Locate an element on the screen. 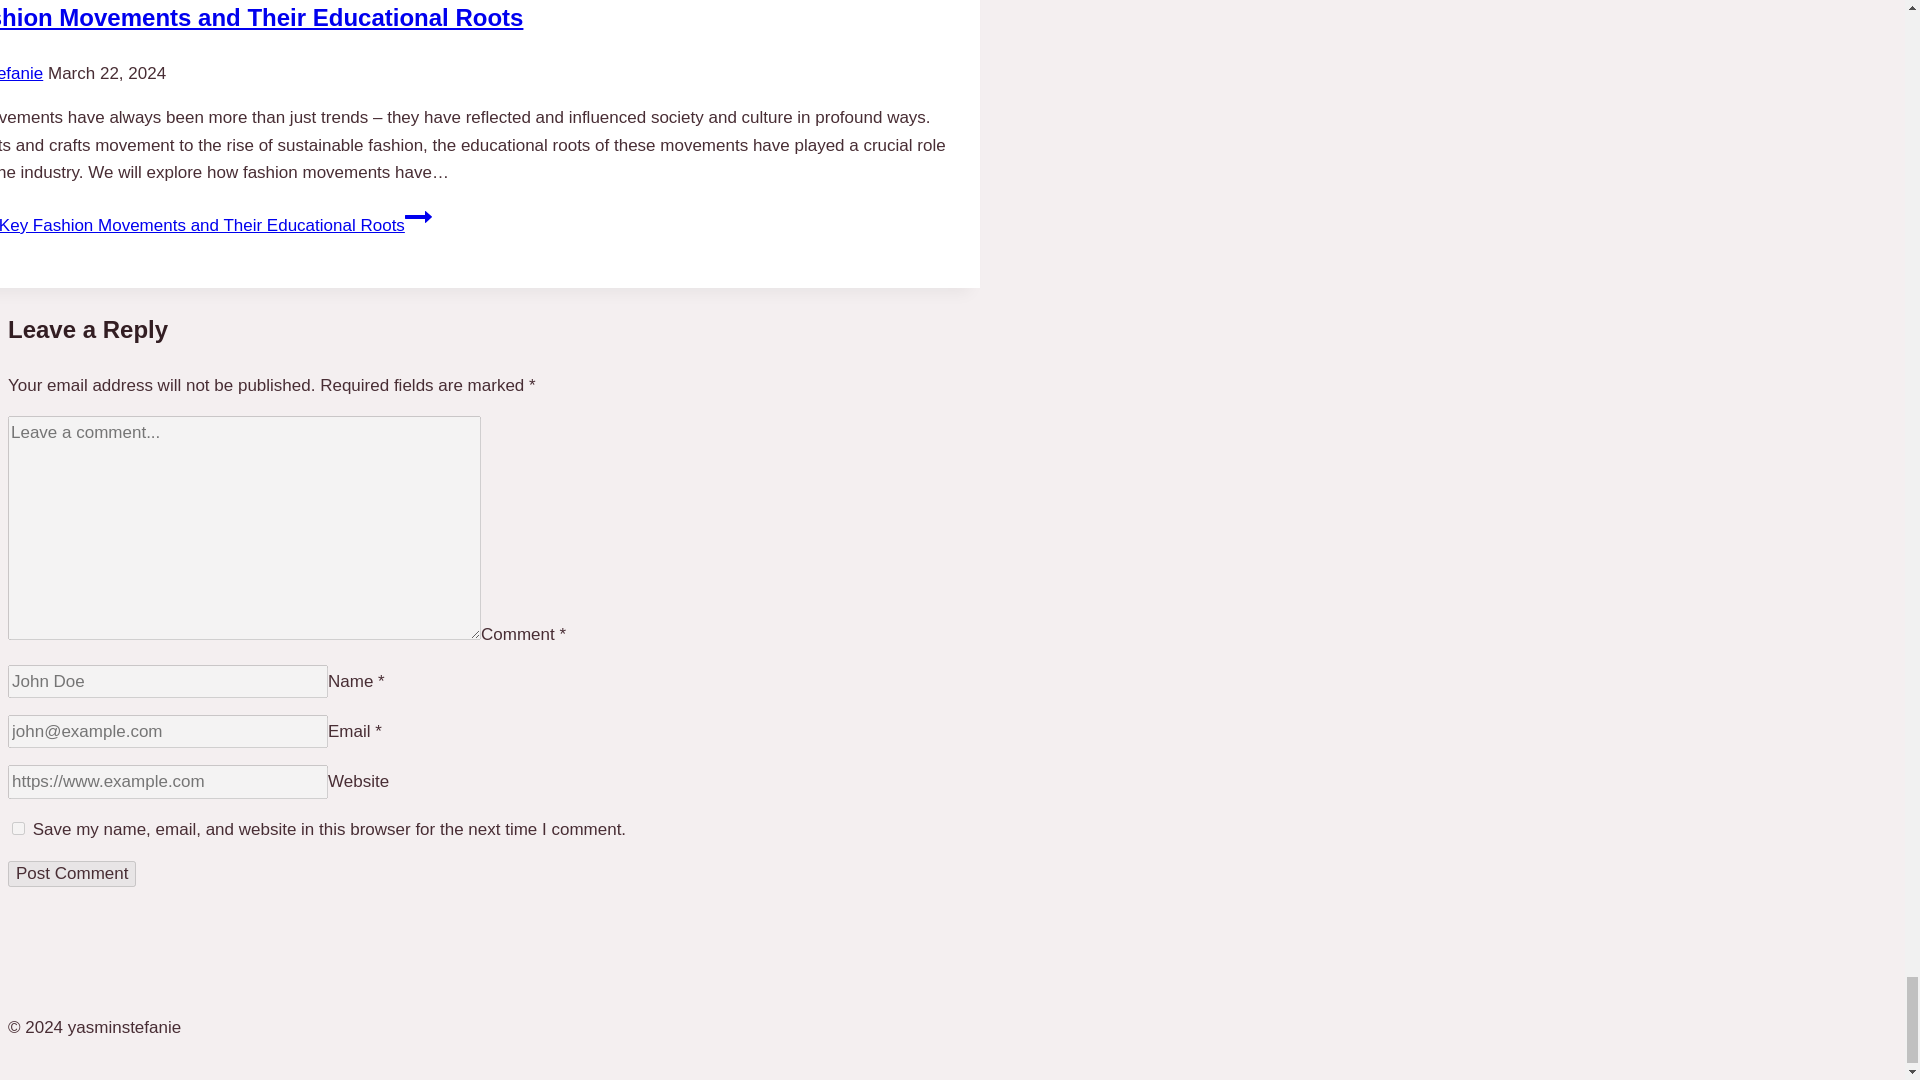  Post Comment is located at coordinates (72, 873).